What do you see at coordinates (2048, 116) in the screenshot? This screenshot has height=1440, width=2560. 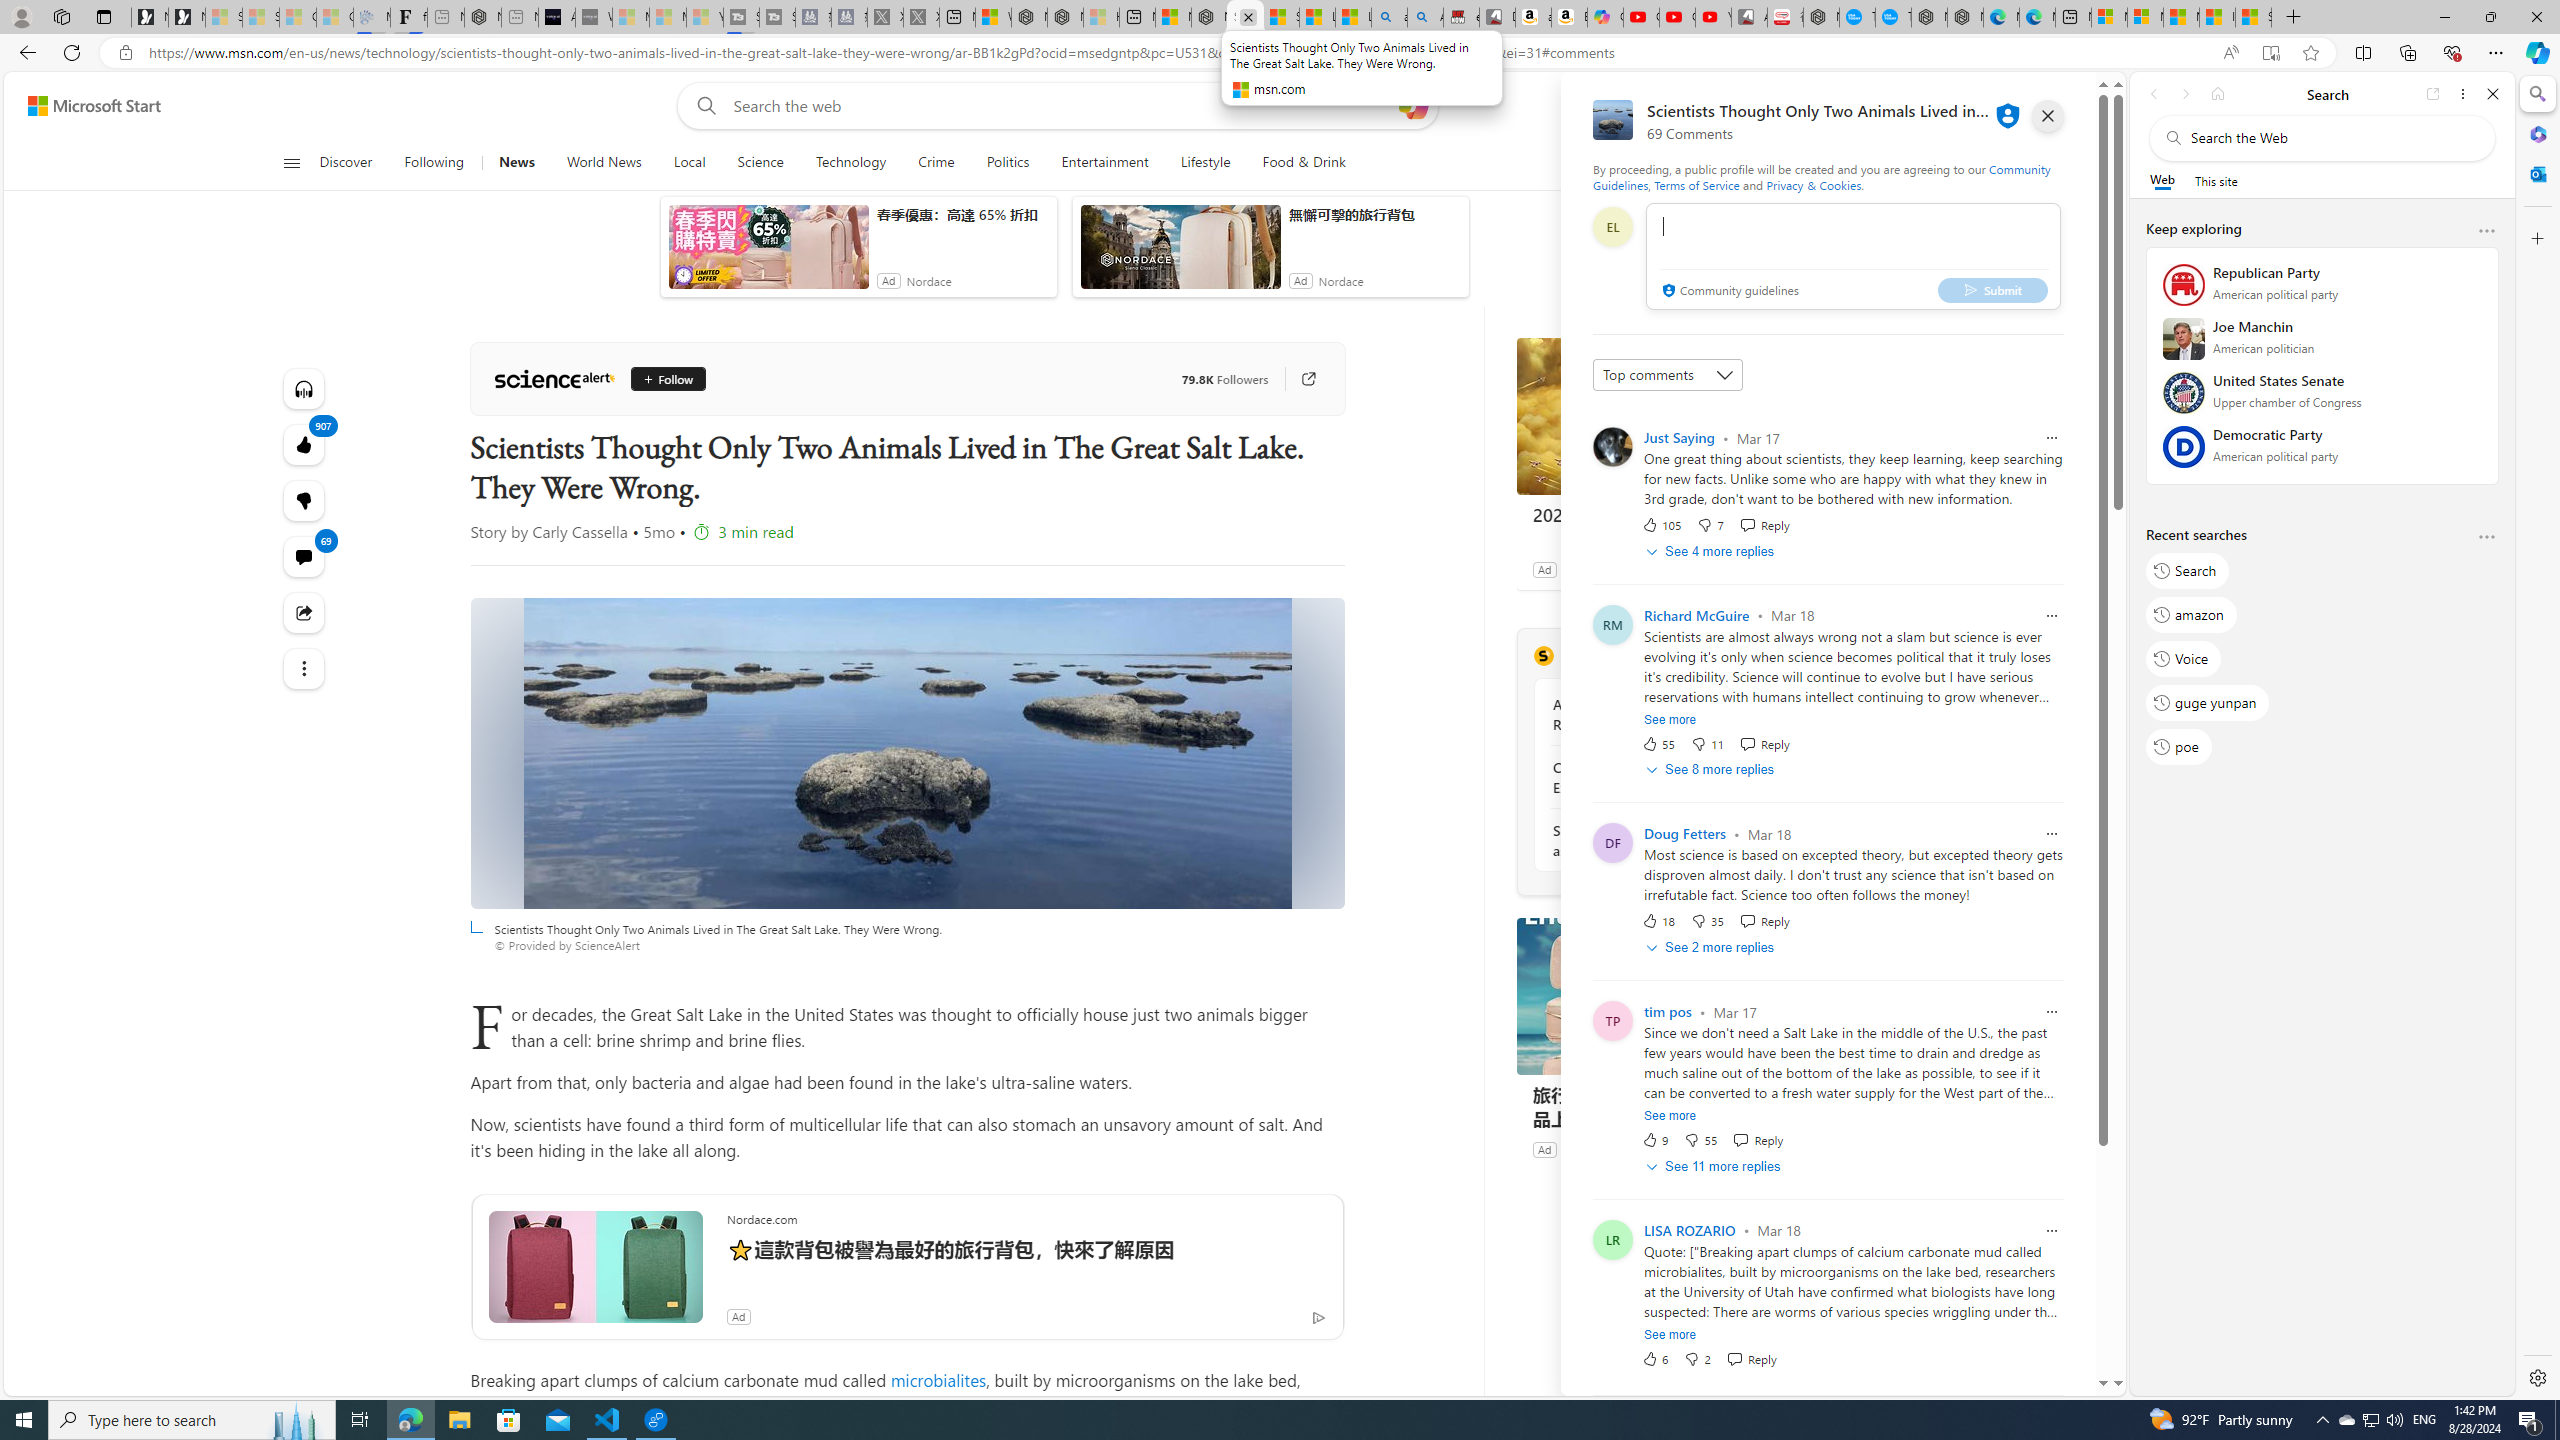 I see `close` at bounding box center [2048, 116].